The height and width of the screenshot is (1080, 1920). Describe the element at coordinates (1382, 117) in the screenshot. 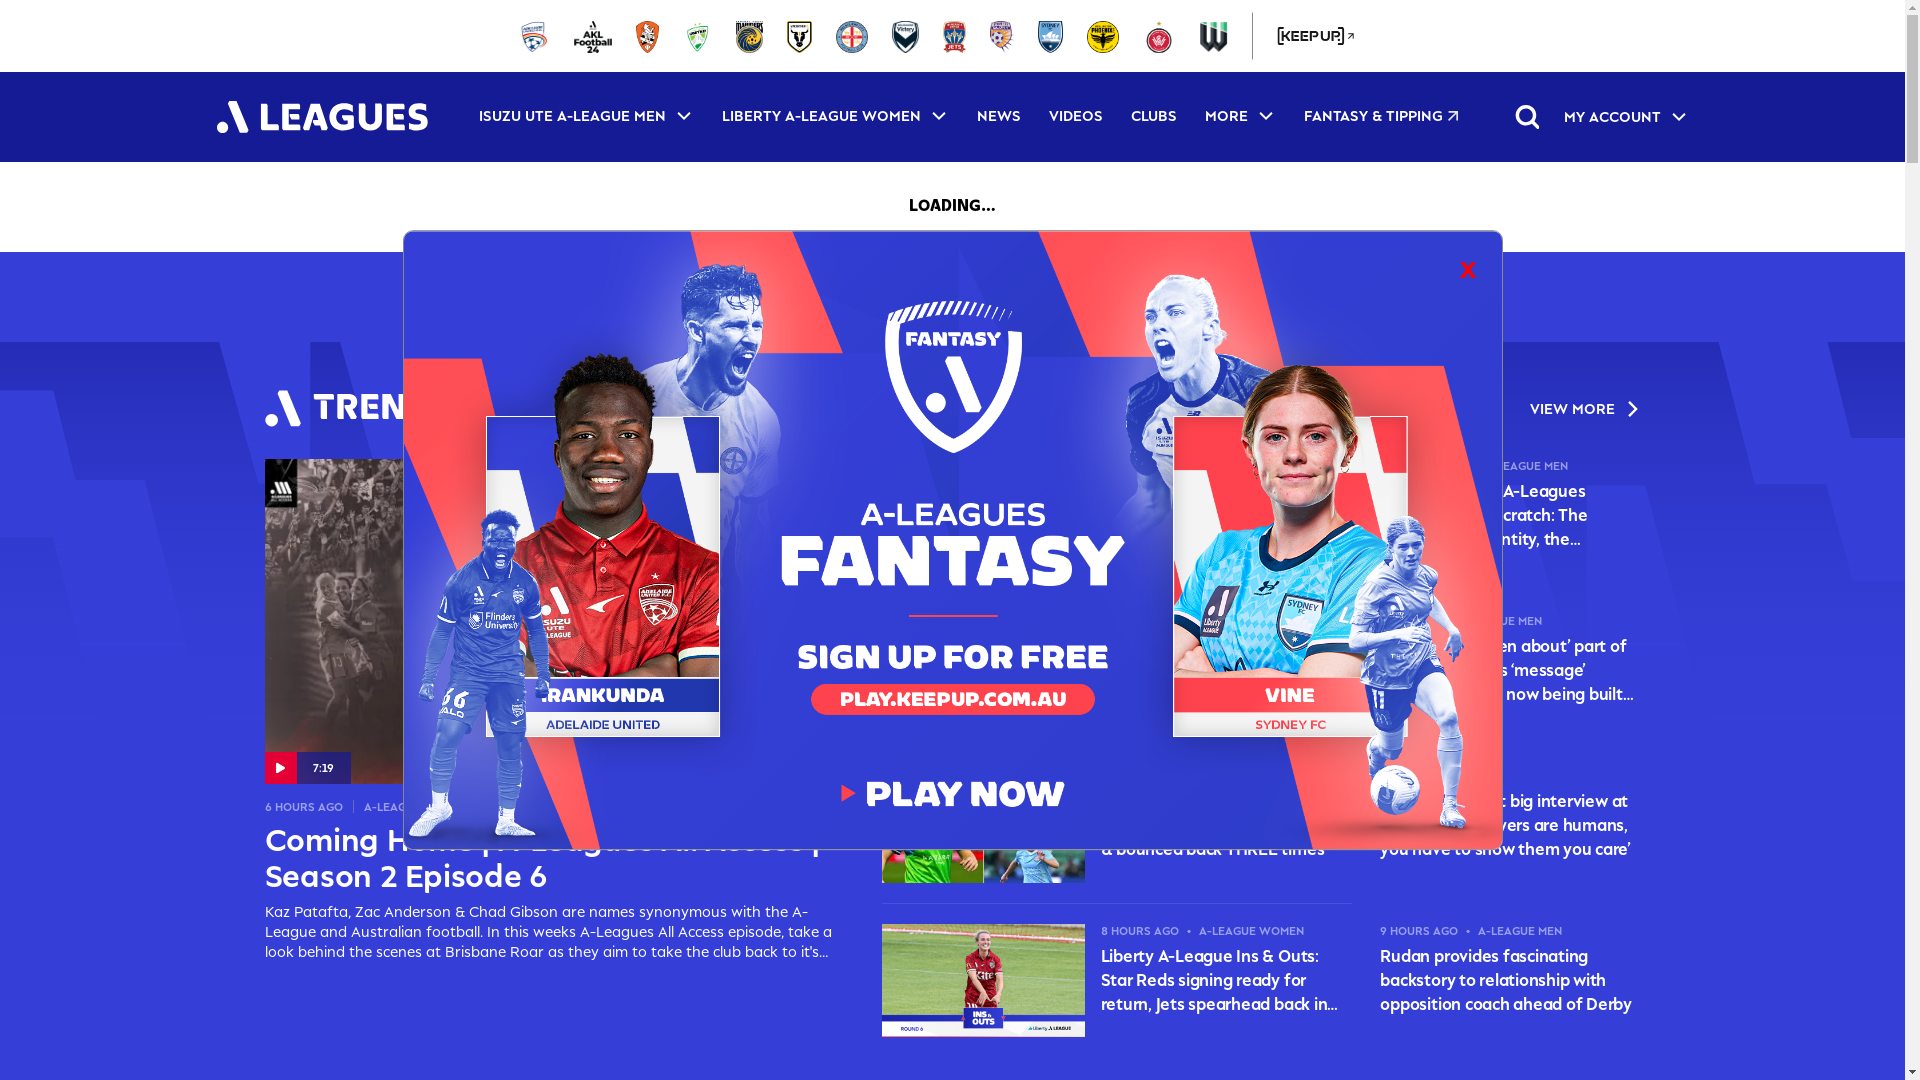

I see `FANTASY & TIPPING` at that location.